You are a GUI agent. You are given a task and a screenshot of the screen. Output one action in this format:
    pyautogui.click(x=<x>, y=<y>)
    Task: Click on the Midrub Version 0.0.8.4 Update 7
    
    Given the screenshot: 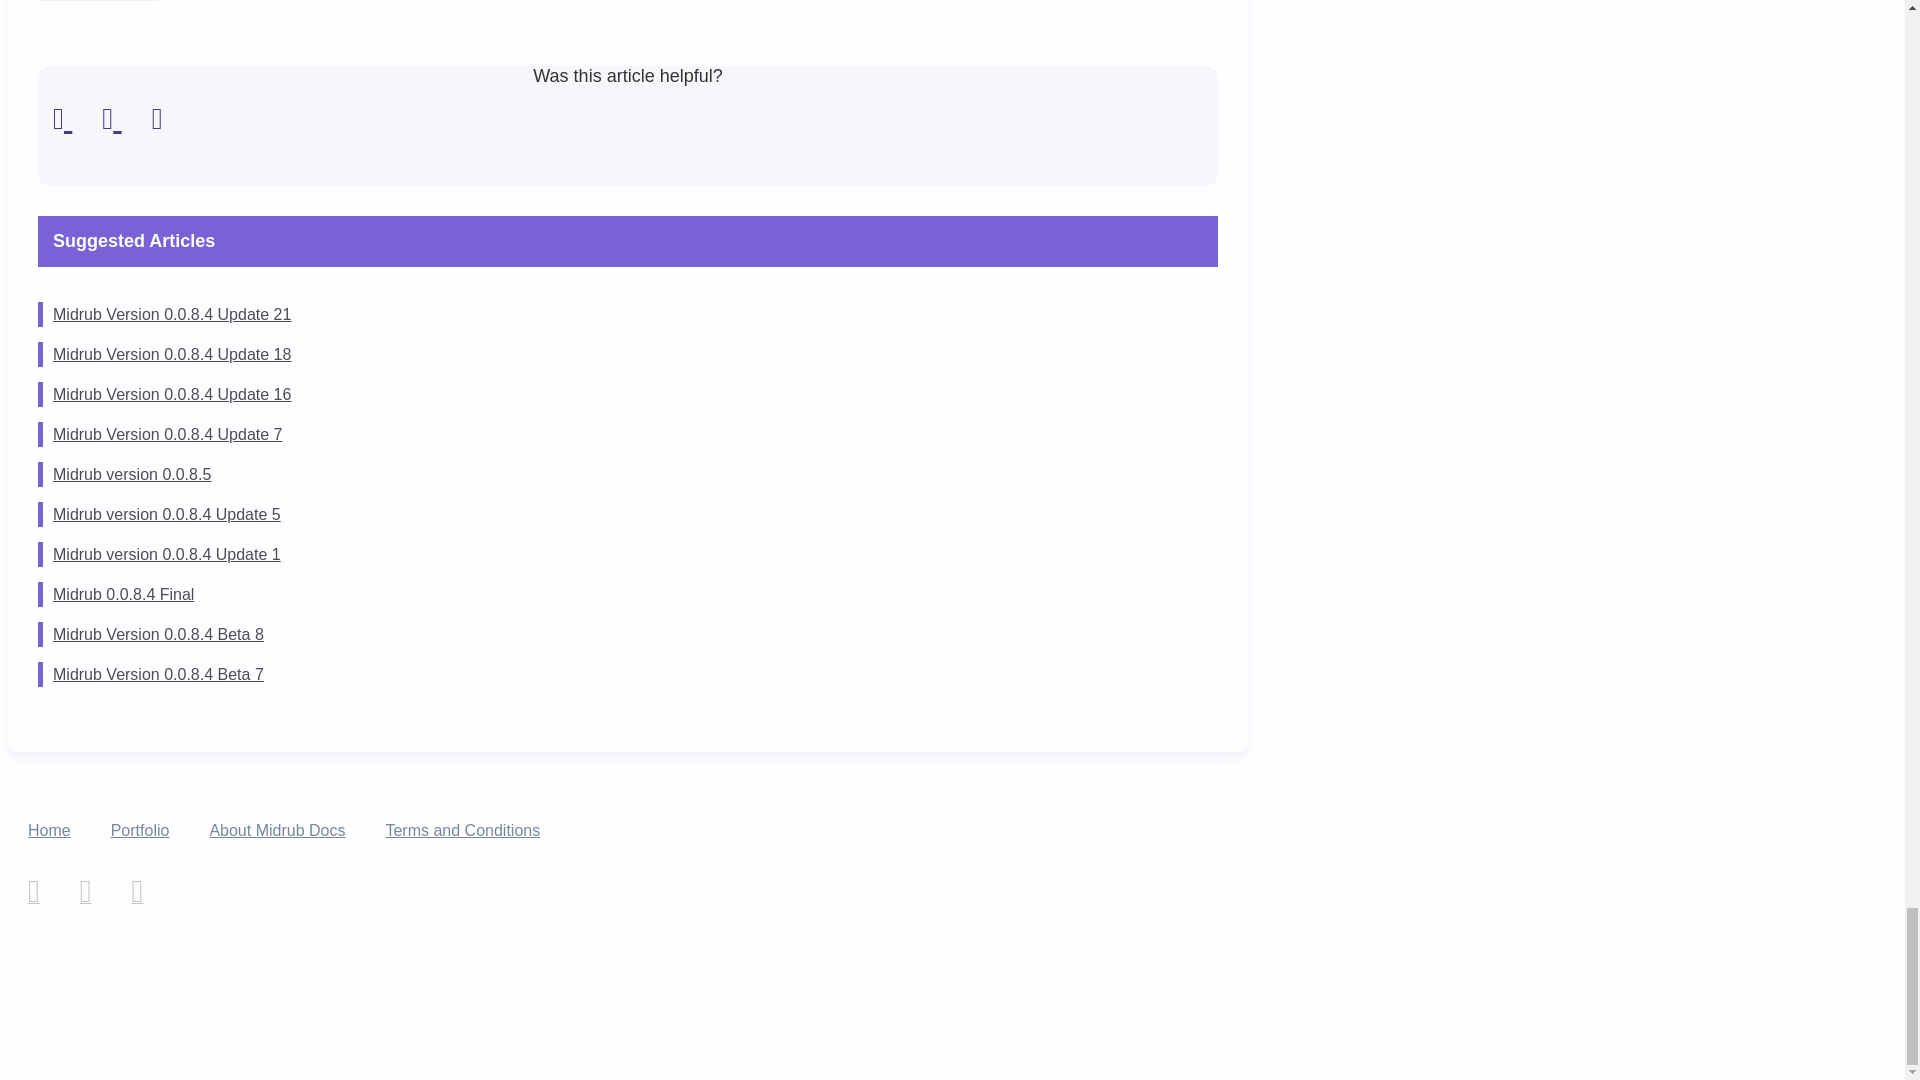 What is the action you would take?
    pyautogui.click(x=168, y=434)
    